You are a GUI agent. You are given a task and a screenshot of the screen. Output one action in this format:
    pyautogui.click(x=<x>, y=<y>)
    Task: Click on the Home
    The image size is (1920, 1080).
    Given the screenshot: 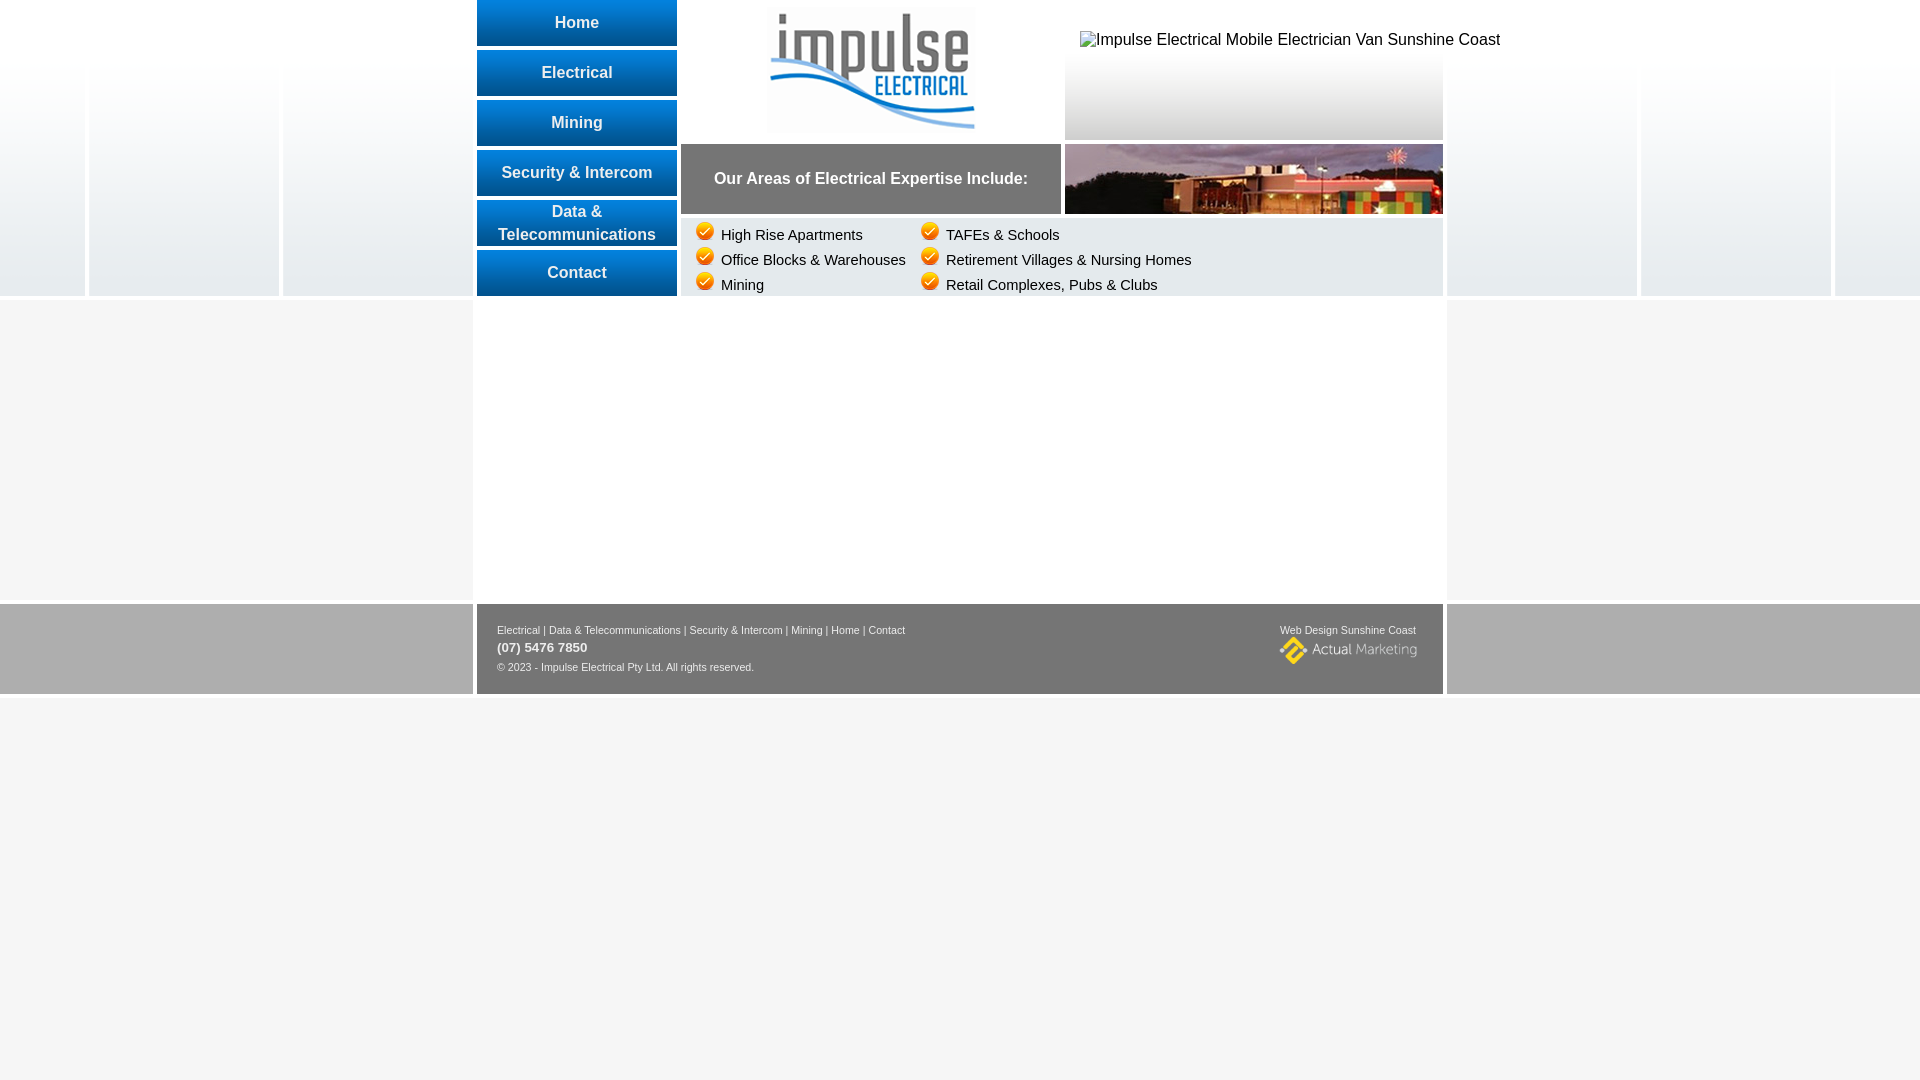 What is the action you would take?
    pyautogui.click(x=577, y=23)
    